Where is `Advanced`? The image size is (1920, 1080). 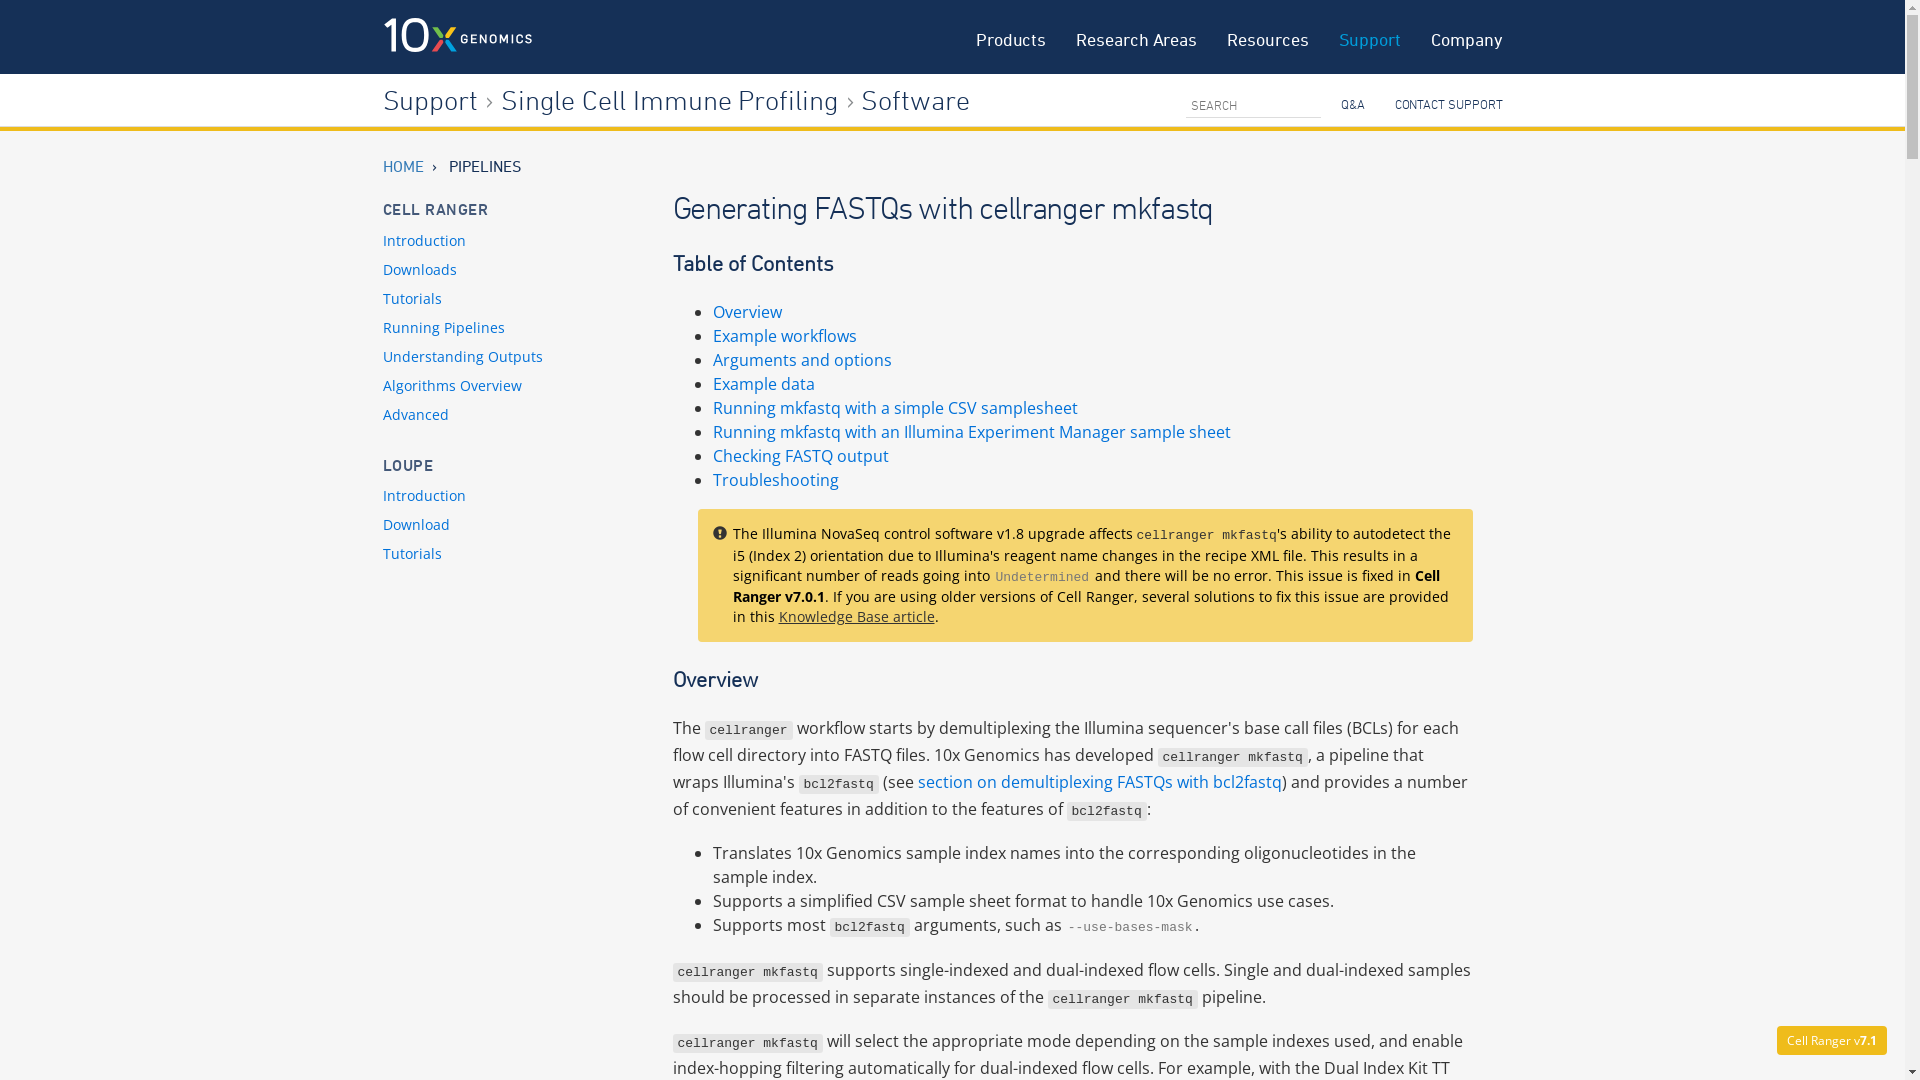 Advanced is located at coordinates (415, 414).